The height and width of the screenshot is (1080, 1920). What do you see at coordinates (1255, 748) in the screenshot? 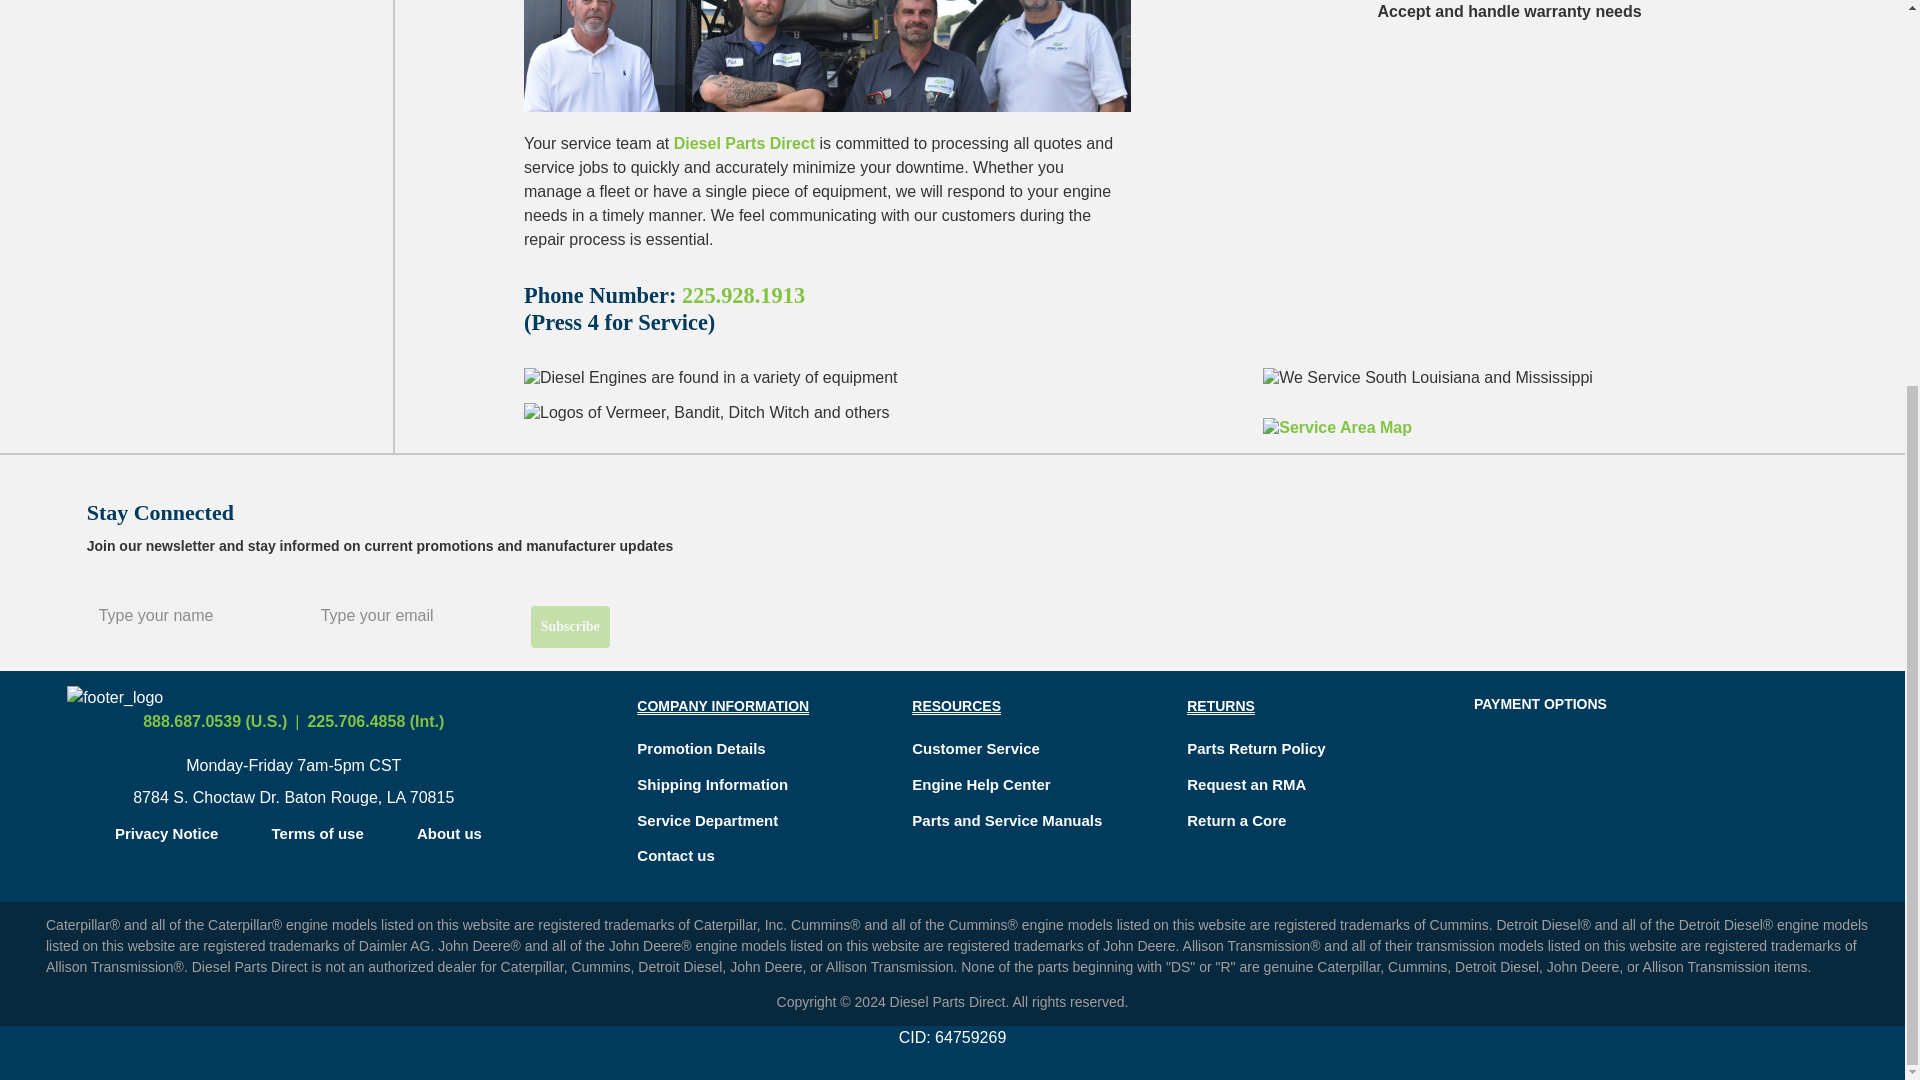
I see `Parts Return Policy` at bounding box center [1255, 748].